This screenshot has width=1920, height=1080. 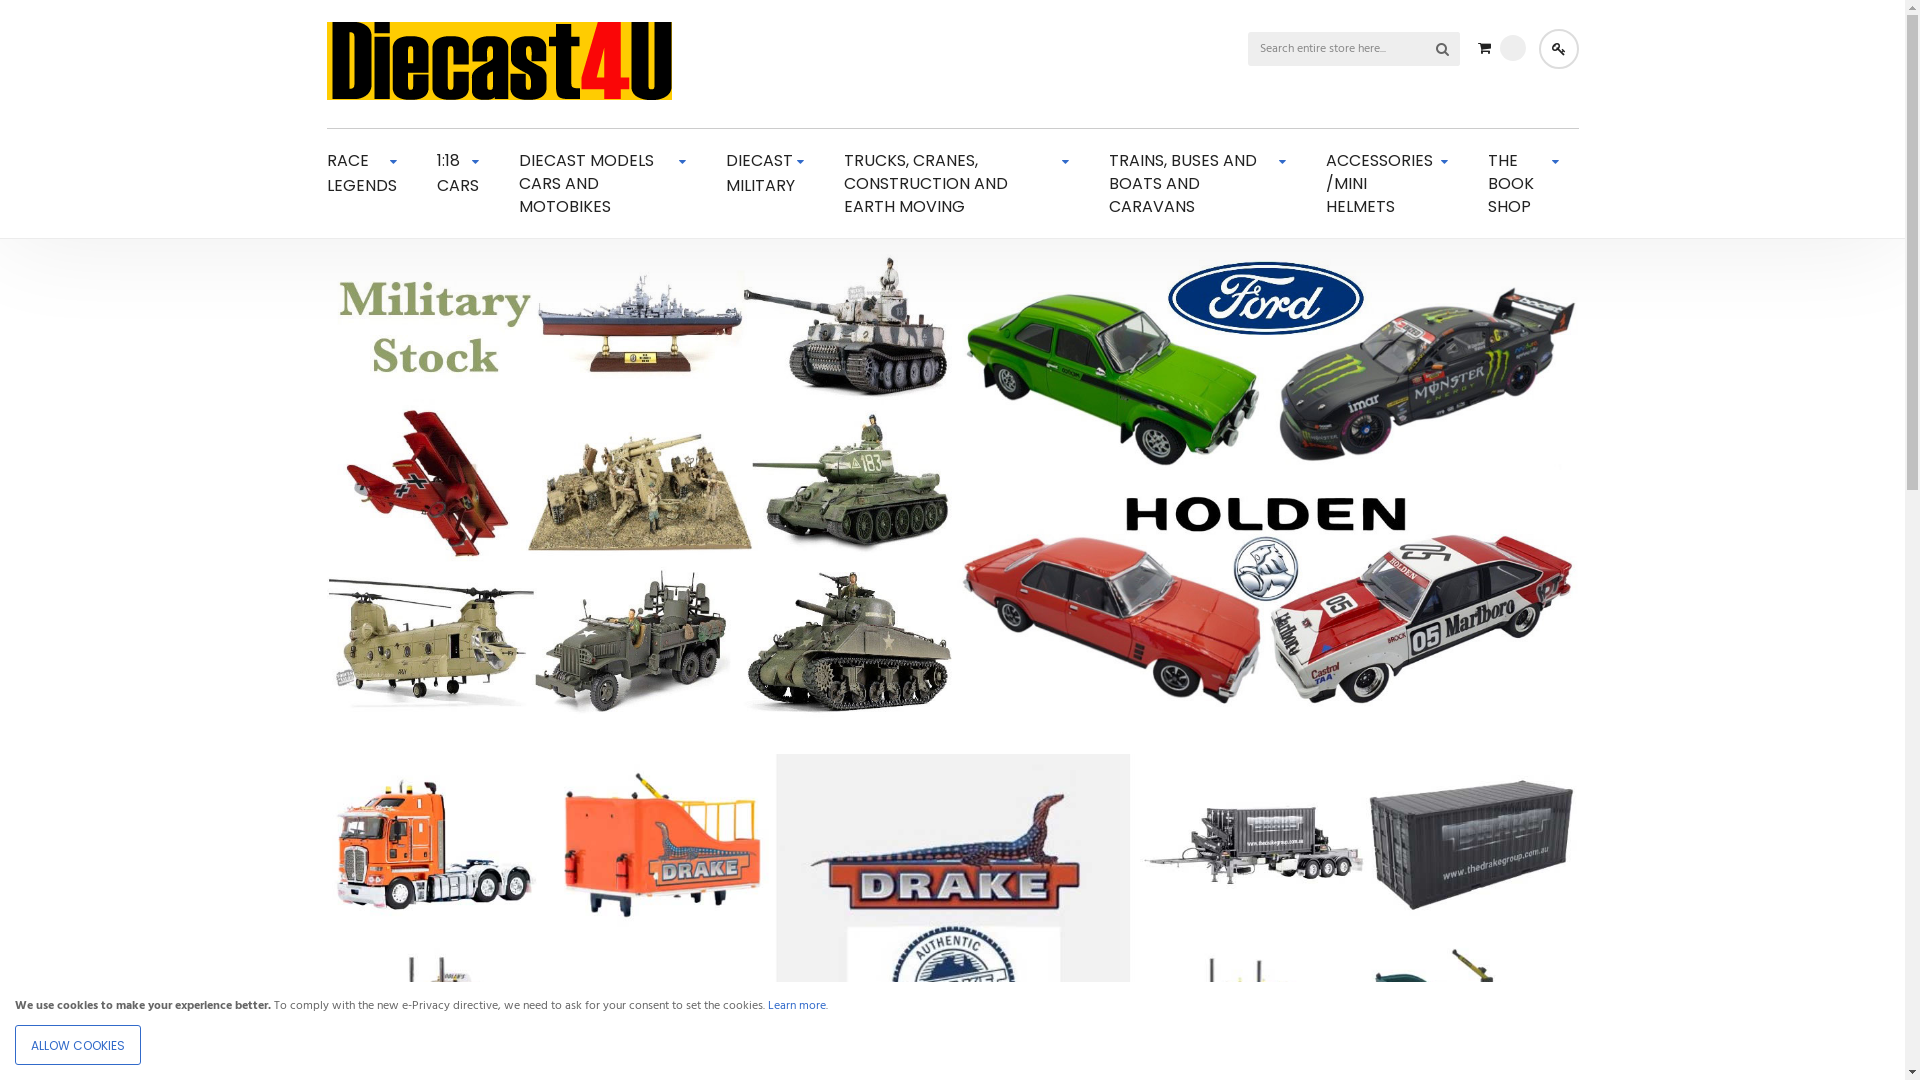 I want to click on Diecast4U, so click(x=498, y=61).